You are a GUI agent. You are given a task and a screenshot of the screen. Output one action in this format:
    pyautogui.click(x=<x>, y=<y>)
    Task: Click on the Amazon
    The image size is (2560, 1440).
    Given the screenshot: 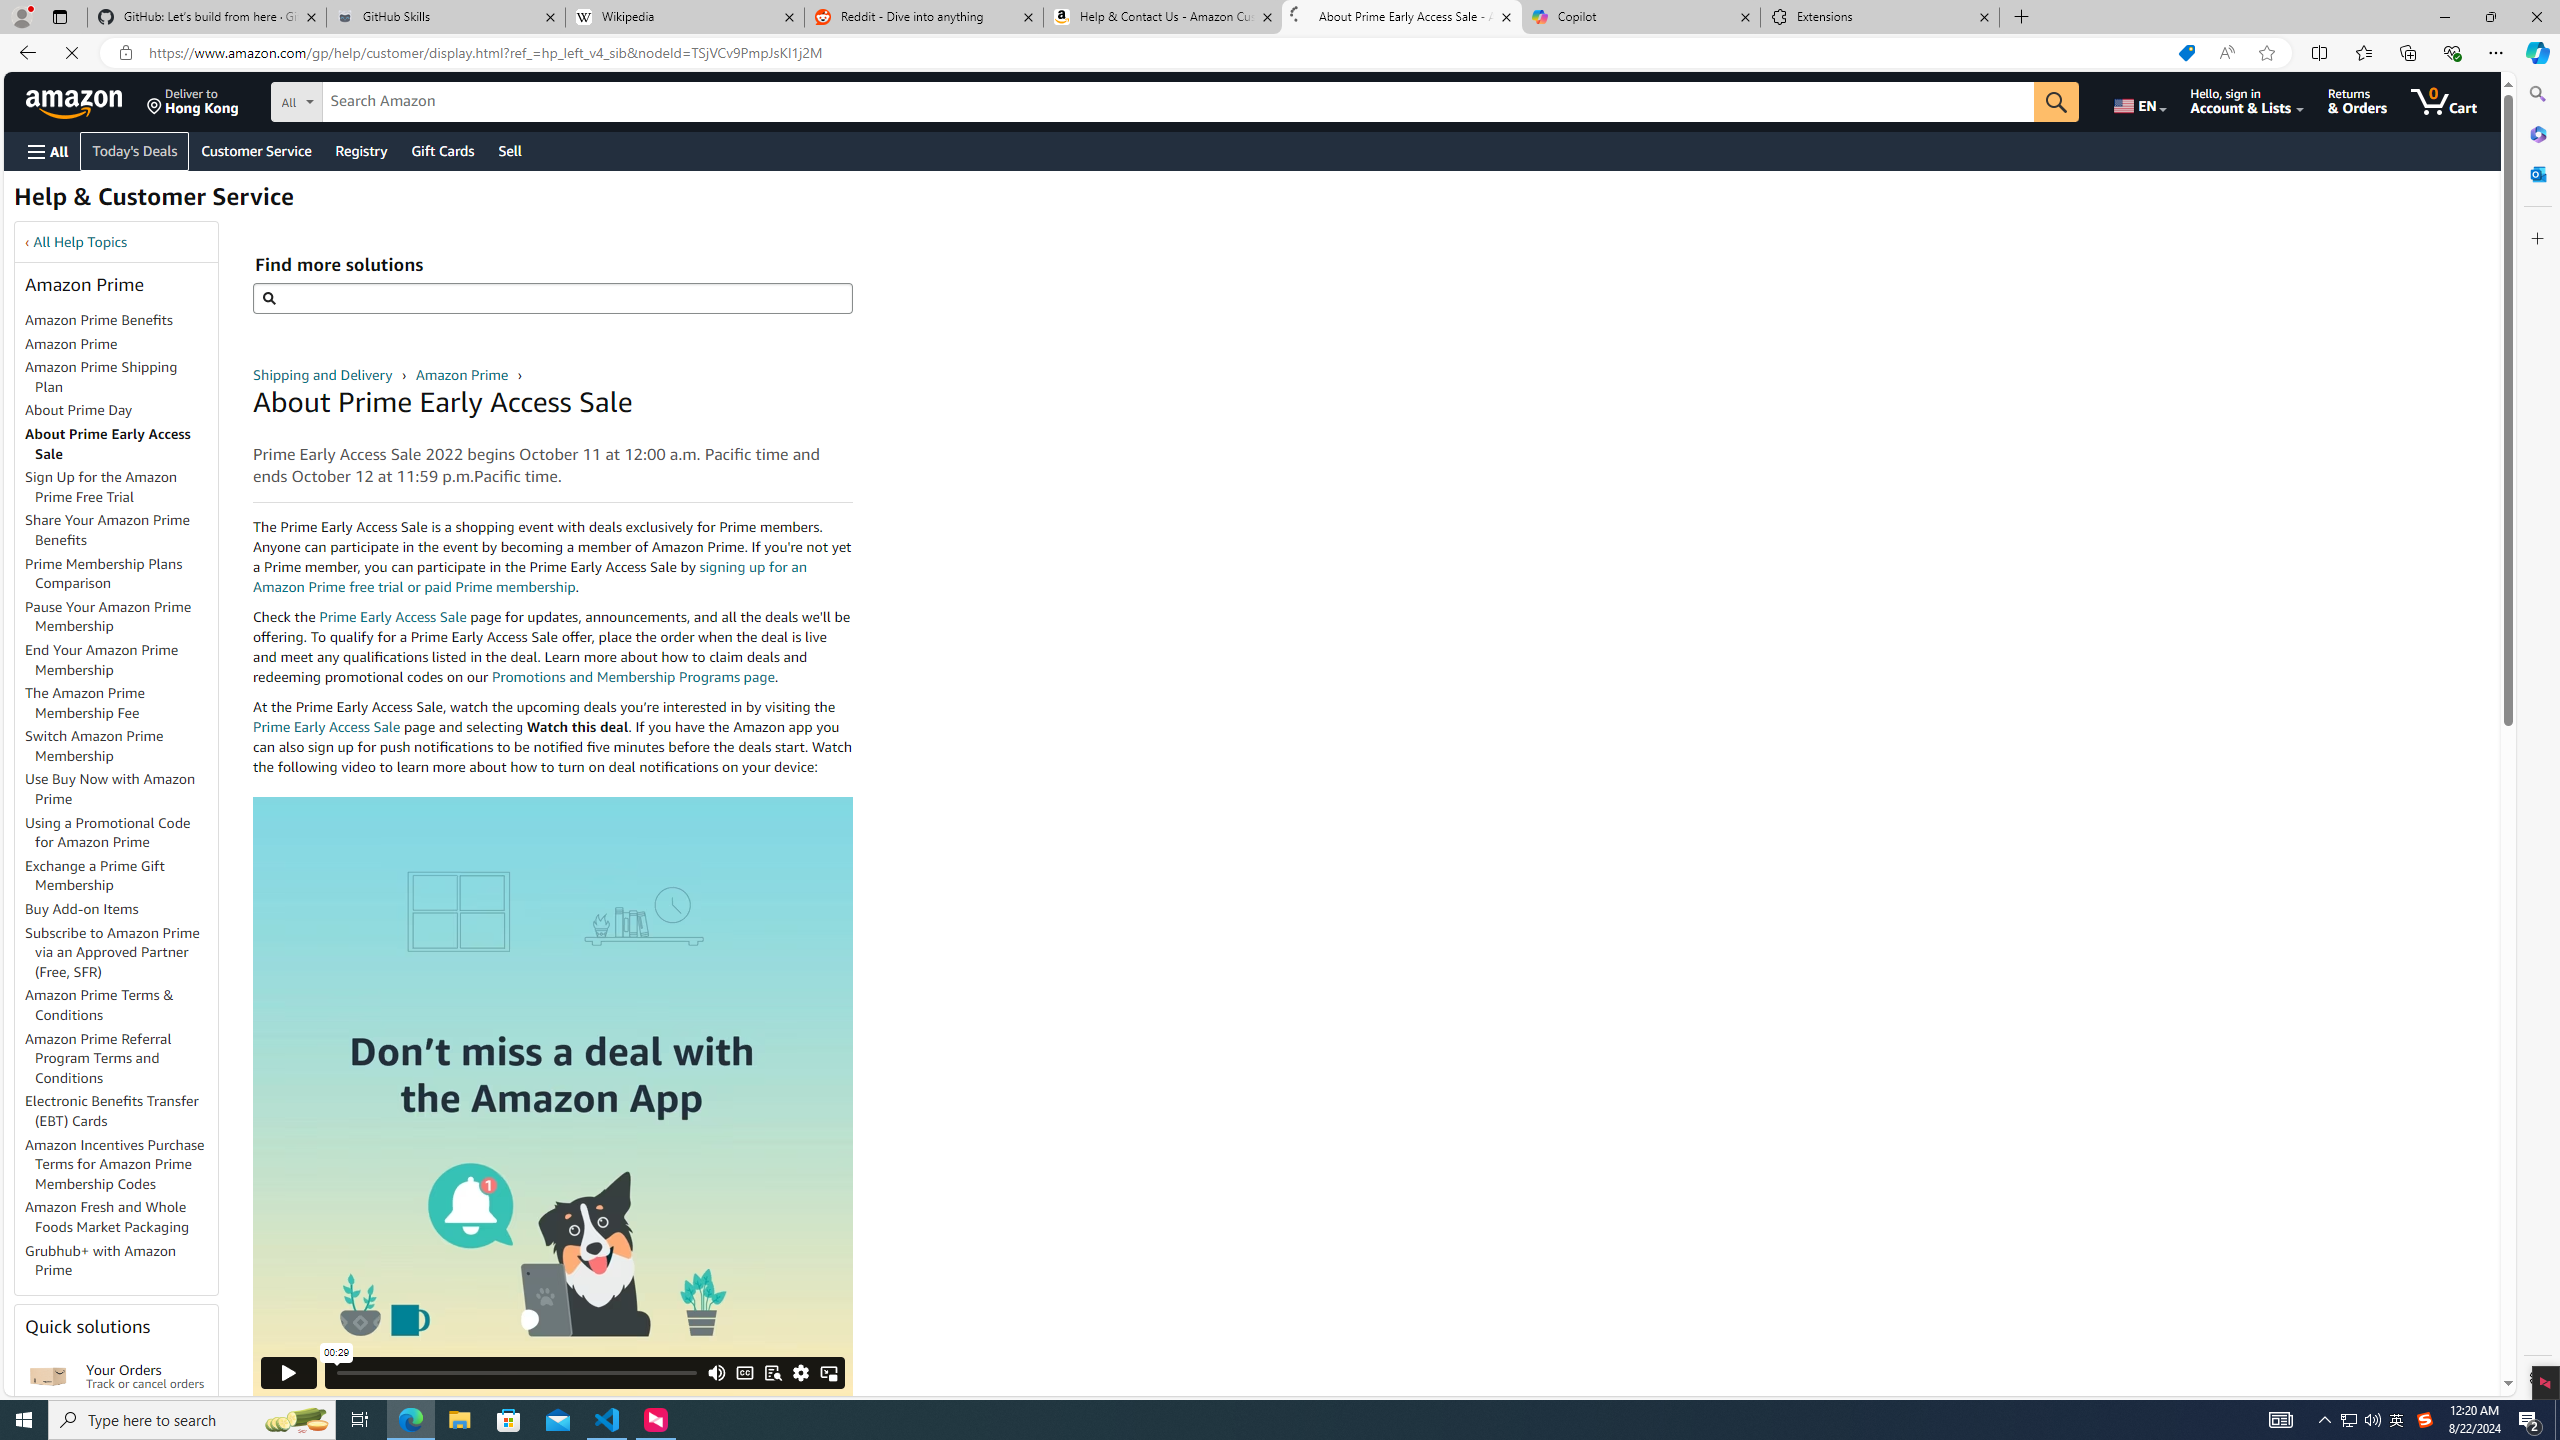 What is the action you would take?
    pyautogui.click(x=76, y=101)
    